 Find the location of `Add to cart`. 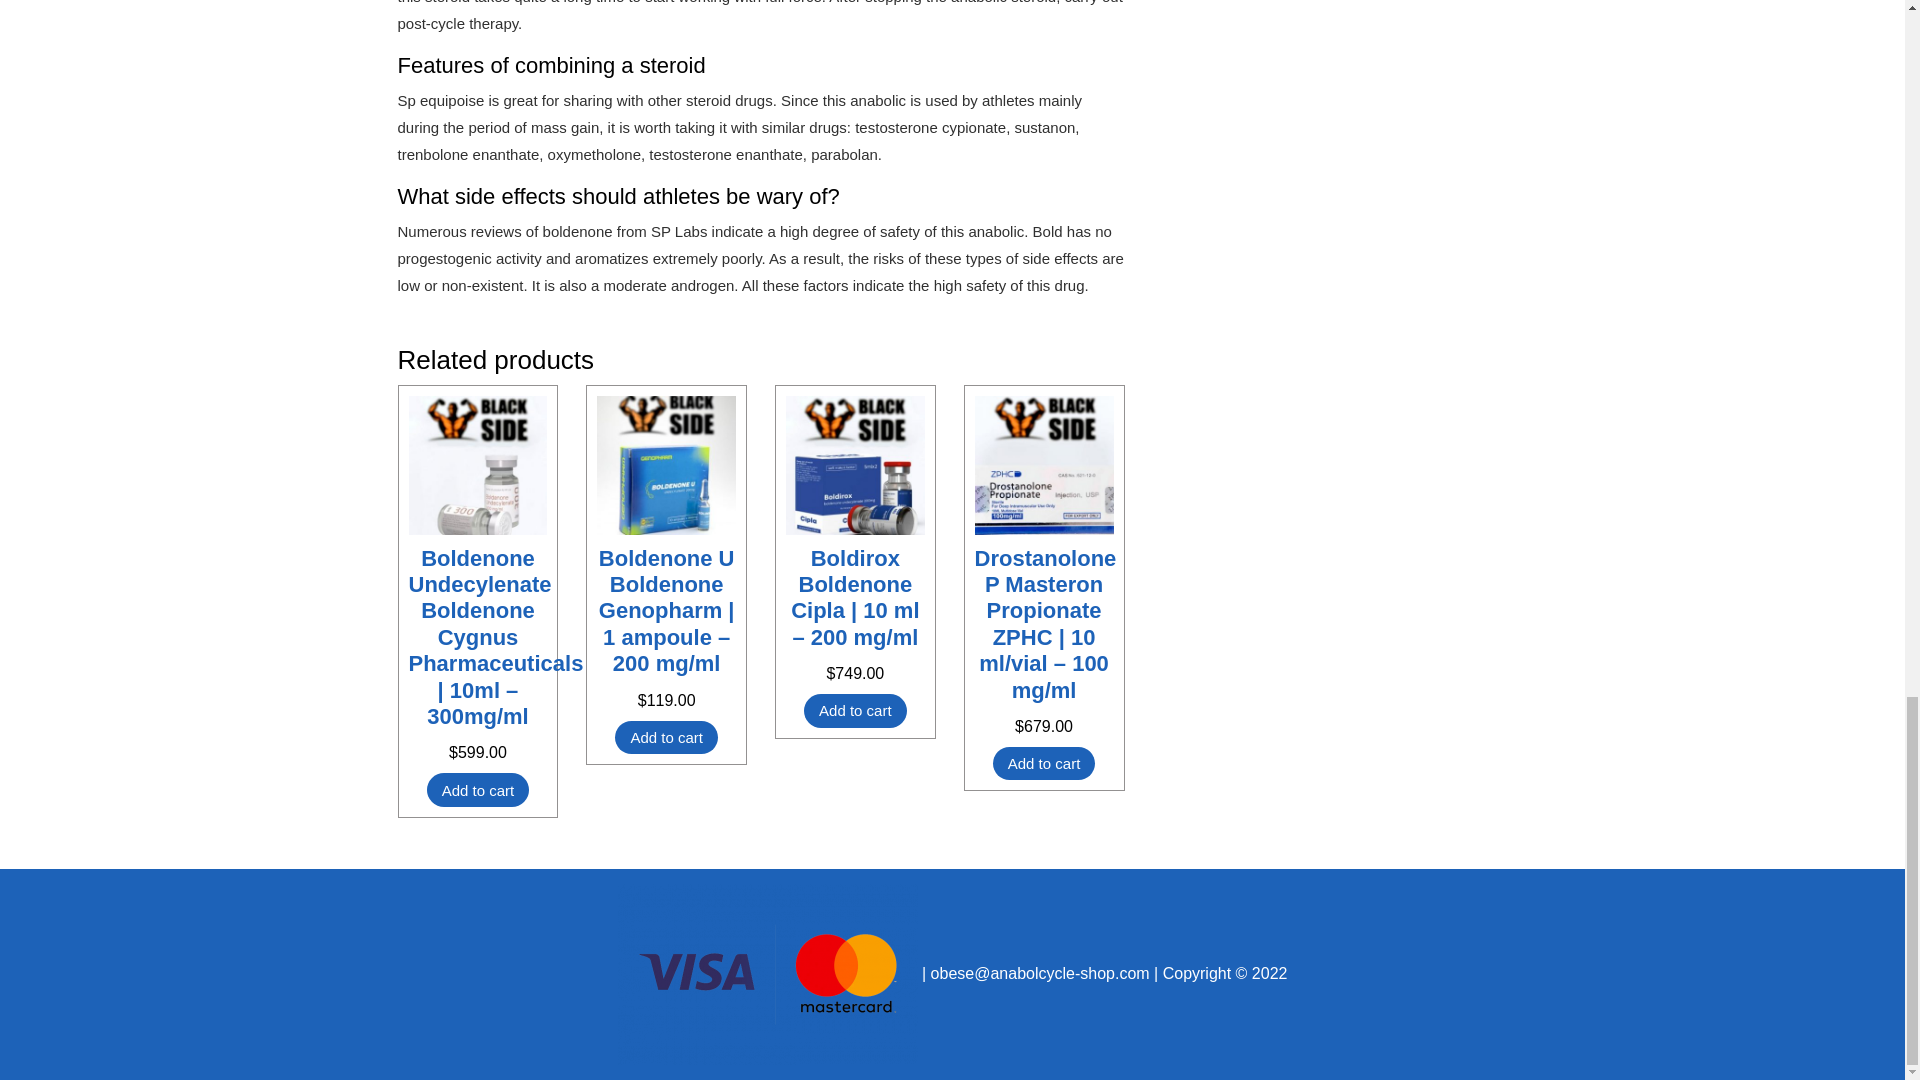

Add to cart is located at coordinates (478, 790).